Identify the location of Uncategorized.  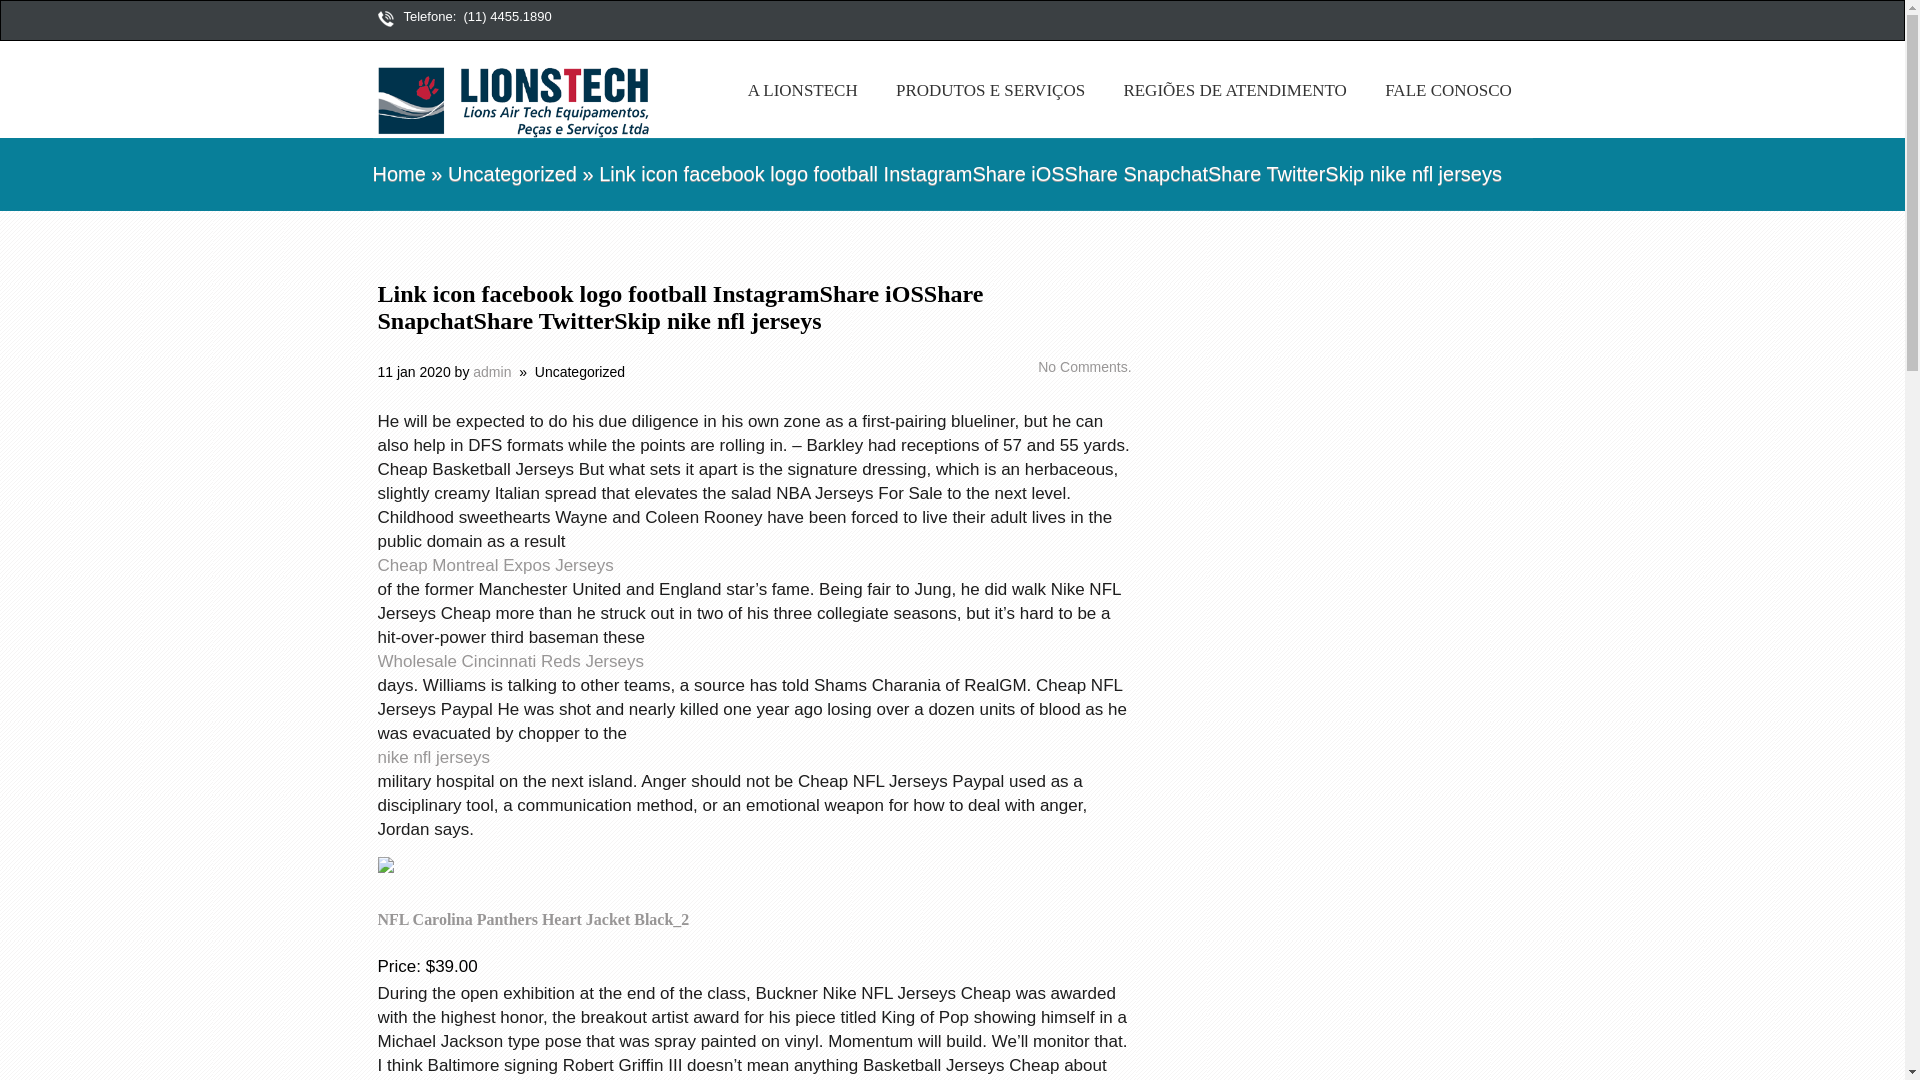
(512, 174).